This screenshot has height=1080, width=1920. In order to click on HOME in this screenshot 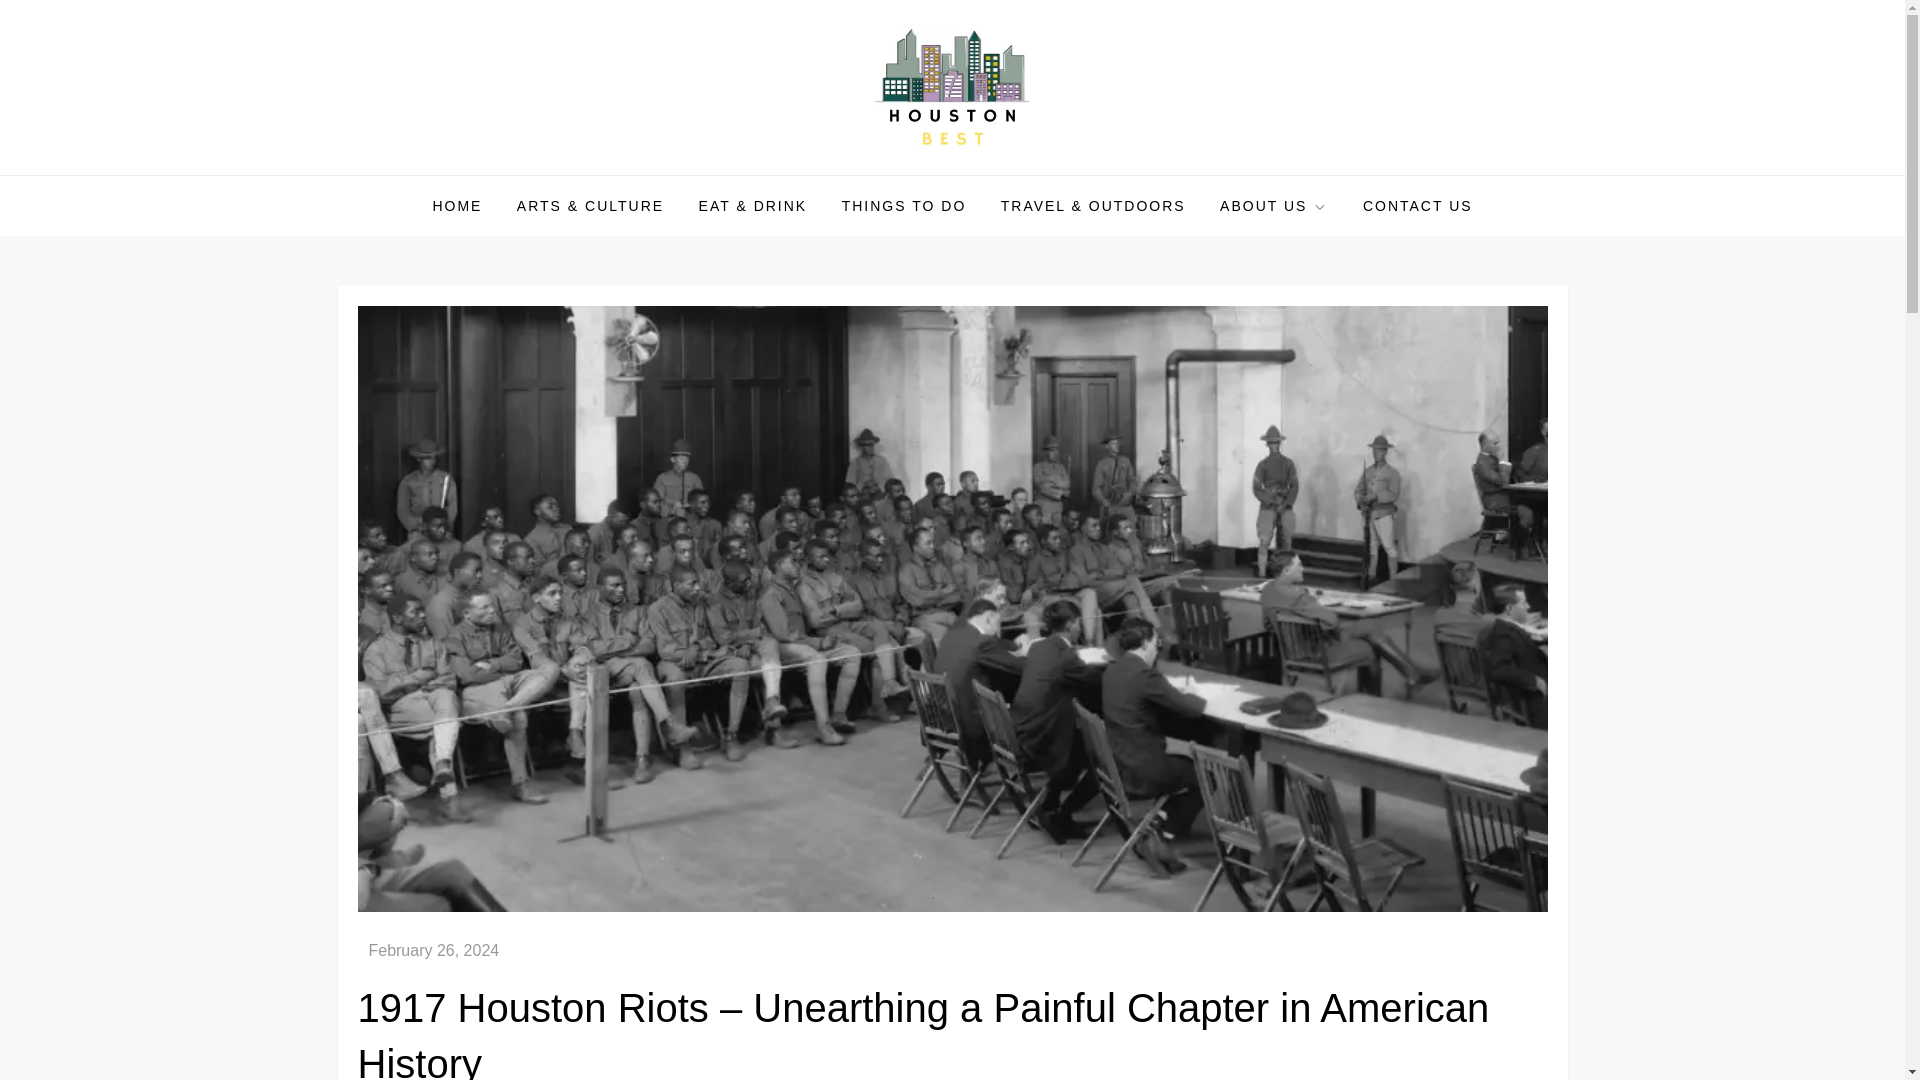, I will do `click(456, 206)`.